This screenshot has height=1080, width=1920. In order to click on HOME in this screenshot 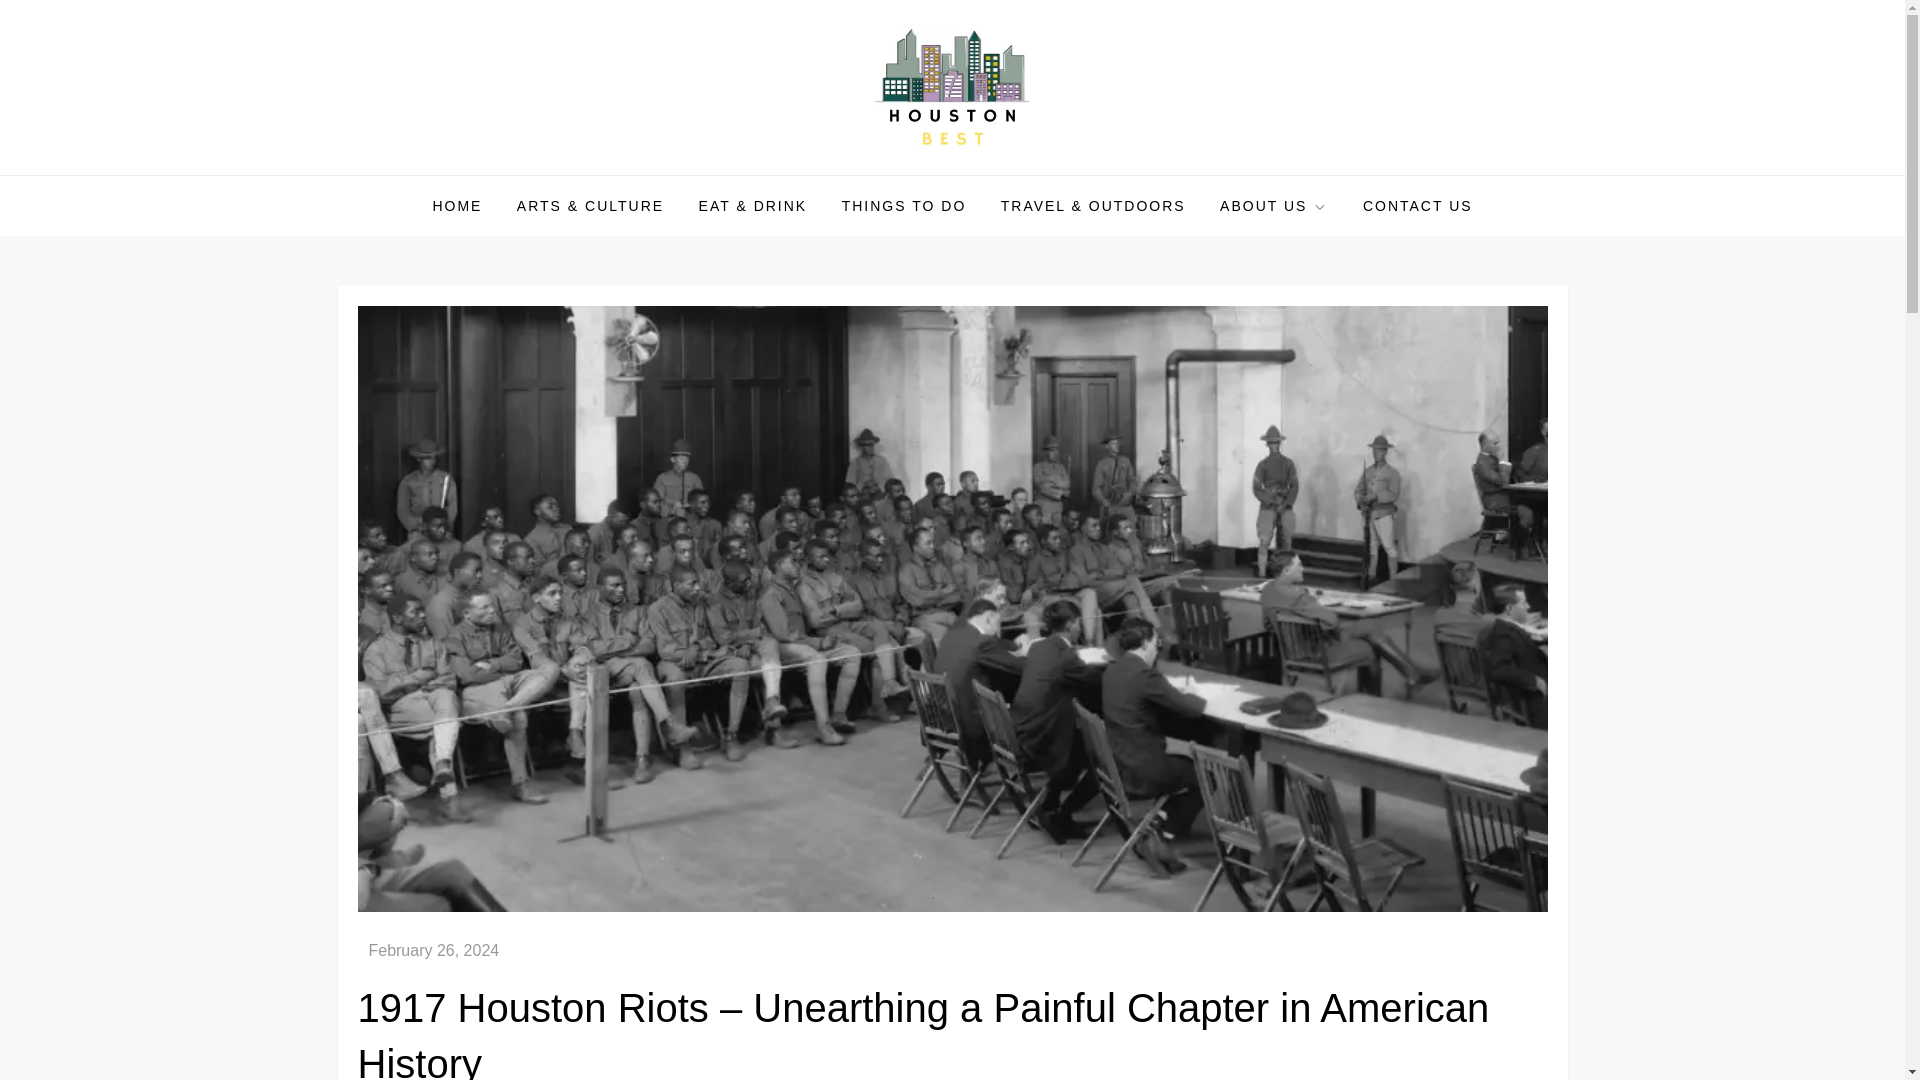, I will do `click(456, 206)`.